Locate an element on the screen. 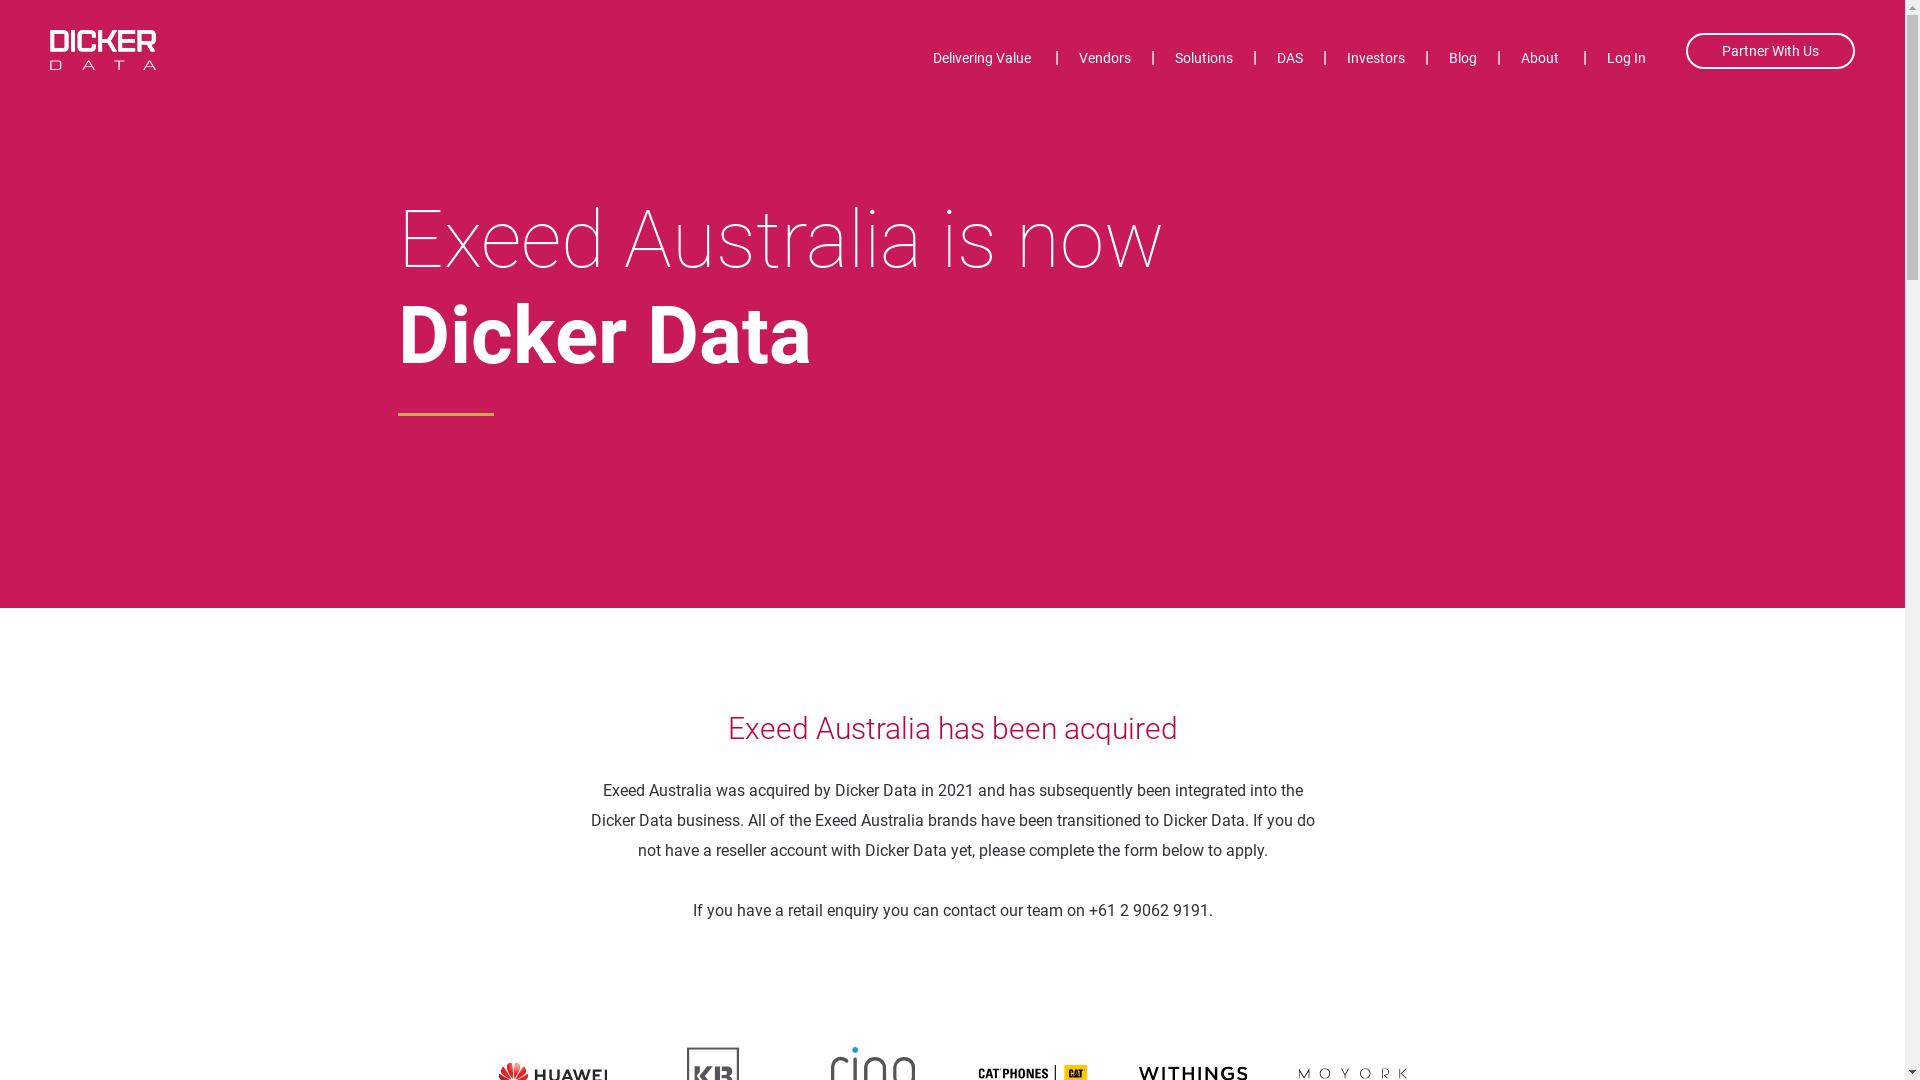 This screenshot has width=1920, height=1080. Partner With Us is located at coordinates (1770, 51).